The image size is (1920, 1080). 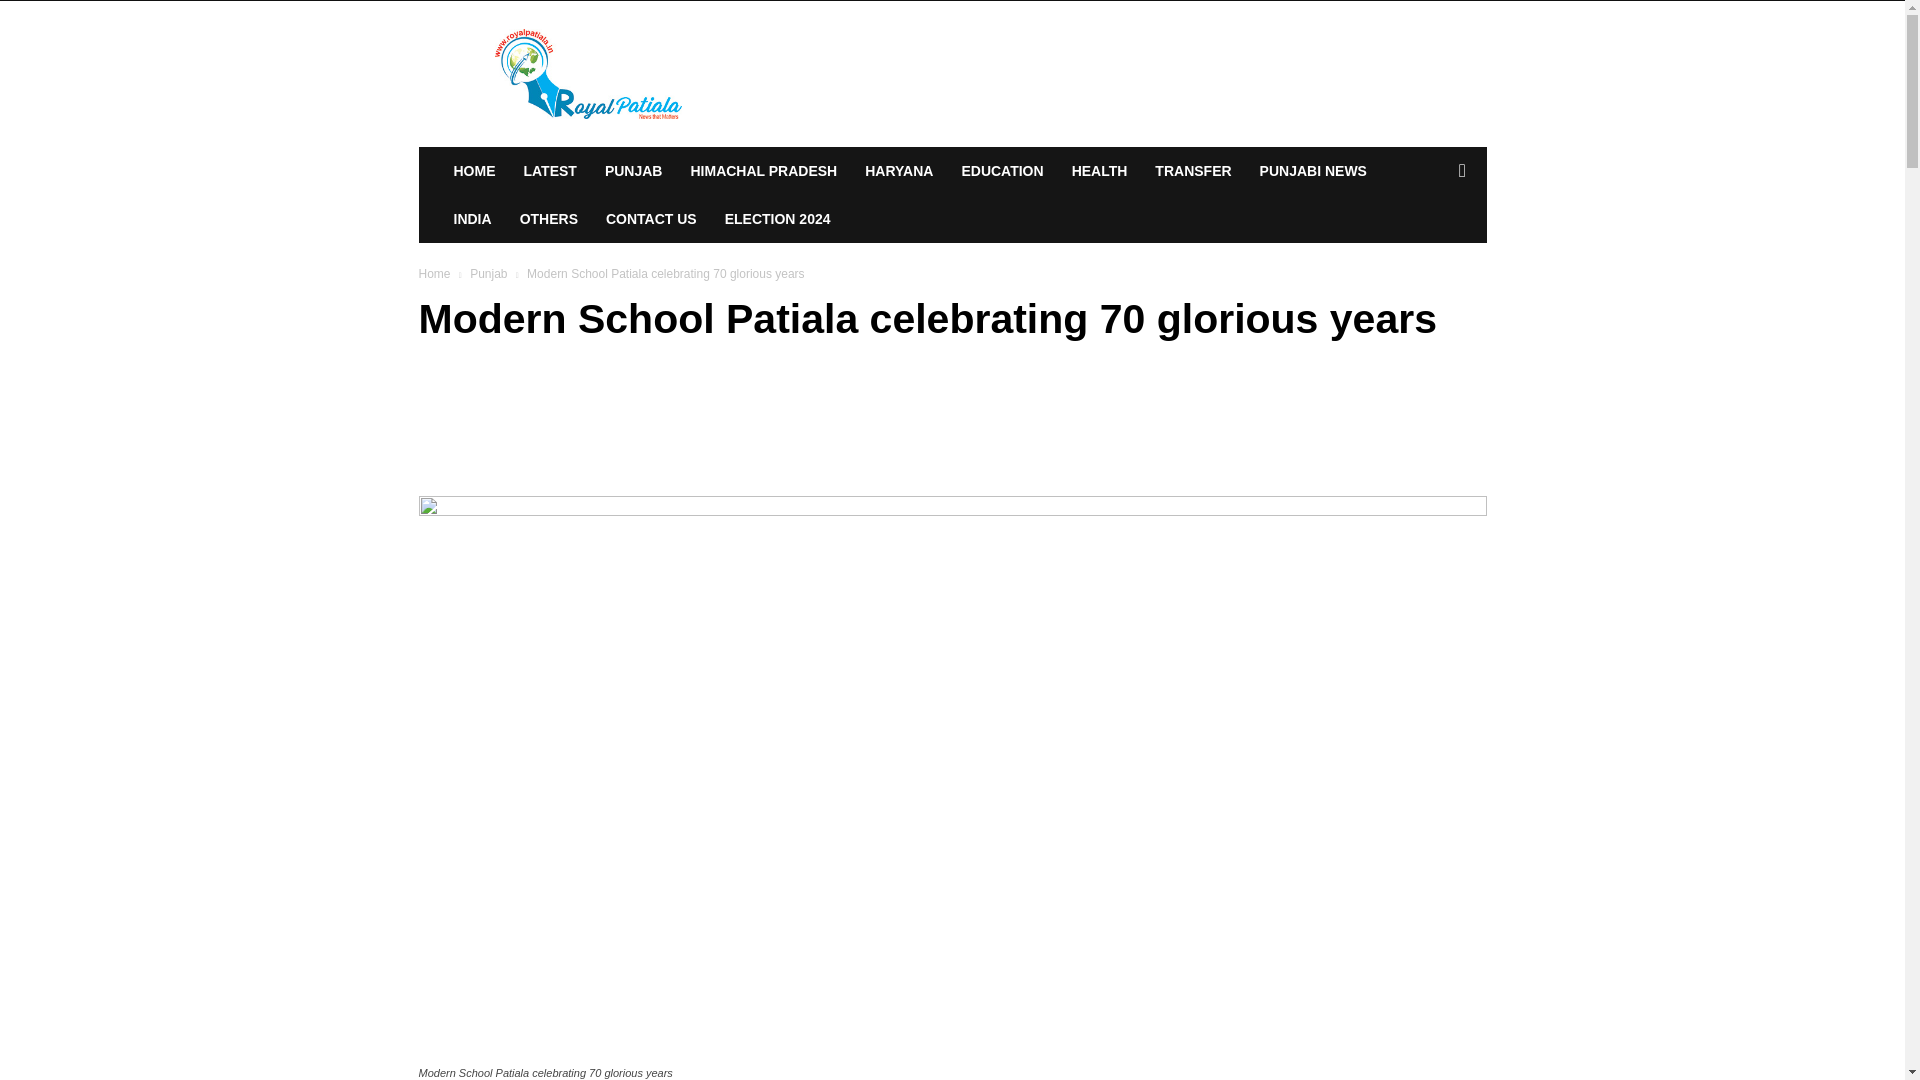 What do you see at coordinates (898, 170) in the screenshot?
I see `HARYANA` at bounding box center [898, 170].